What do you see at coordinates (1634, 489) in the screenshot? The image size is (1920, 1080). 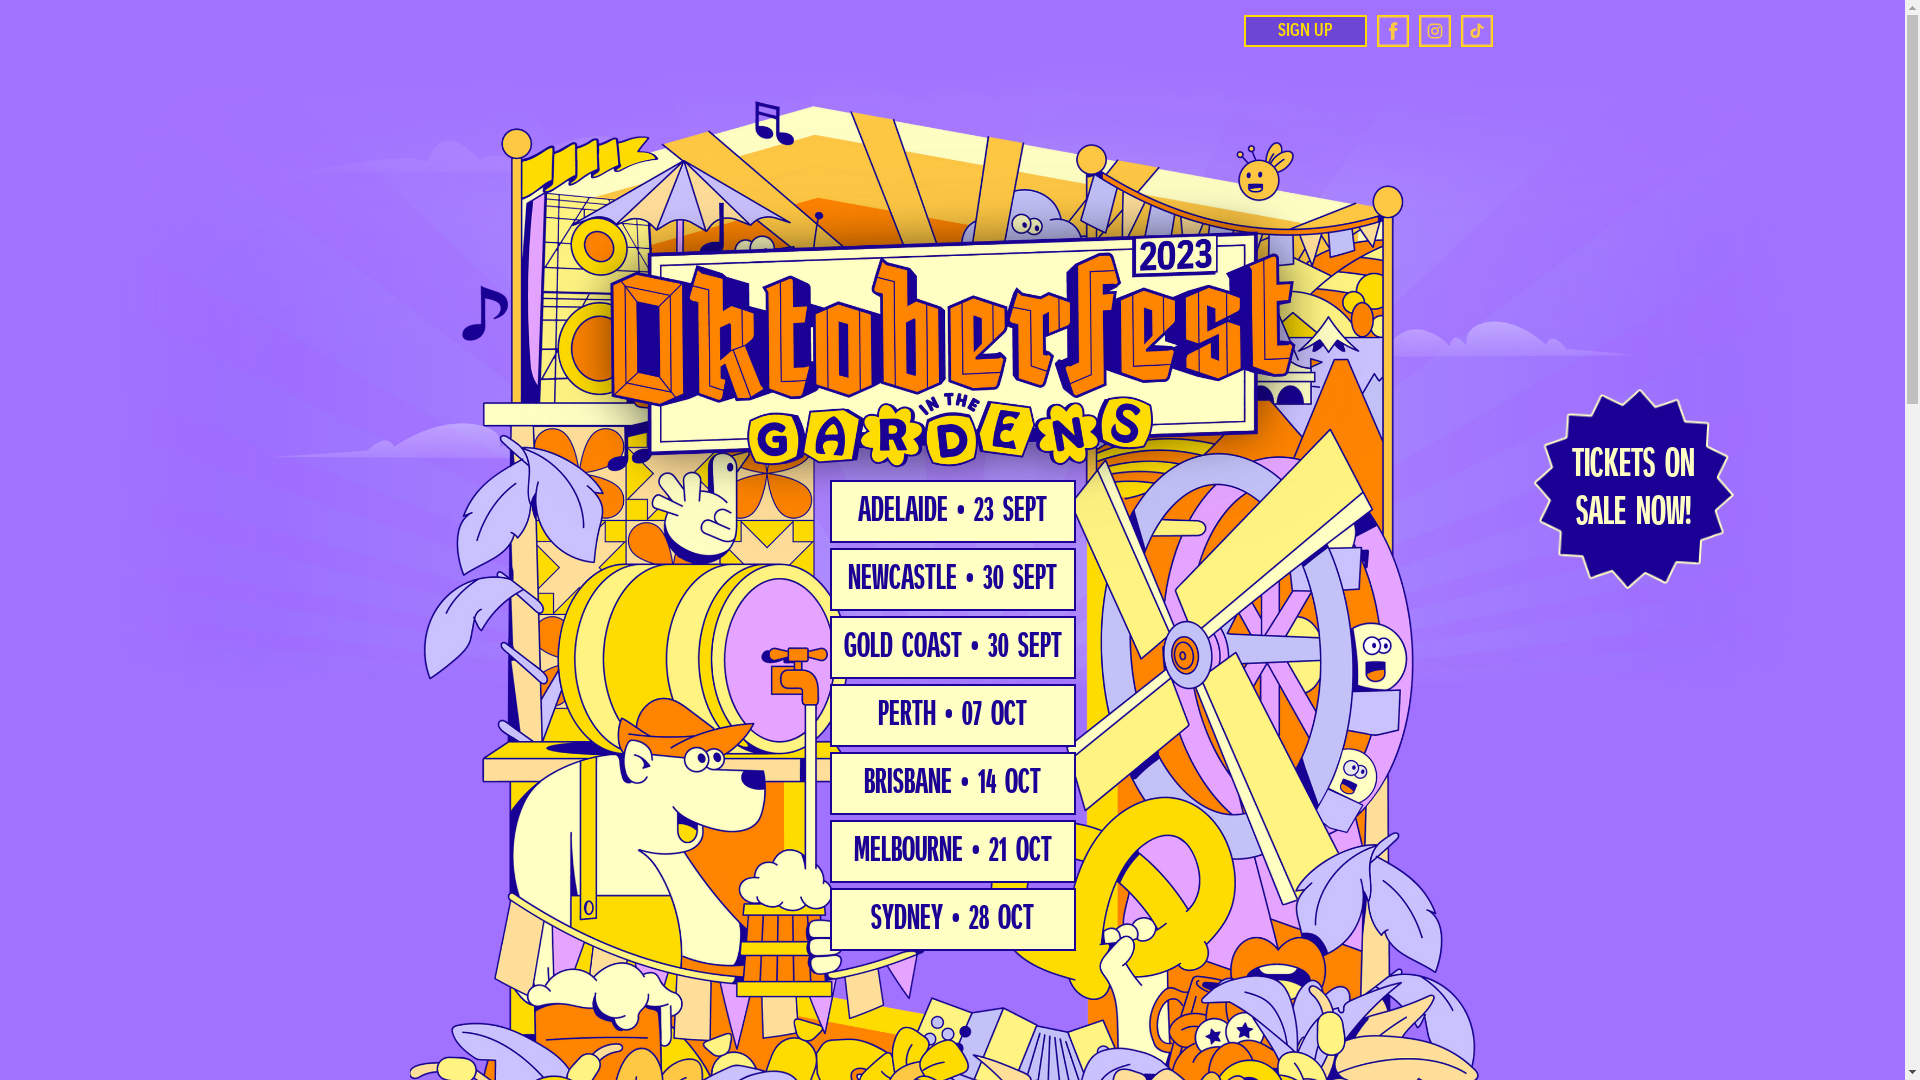 I see `TICKETS ON SALE NOW!` at bounding box center [1634, 489].